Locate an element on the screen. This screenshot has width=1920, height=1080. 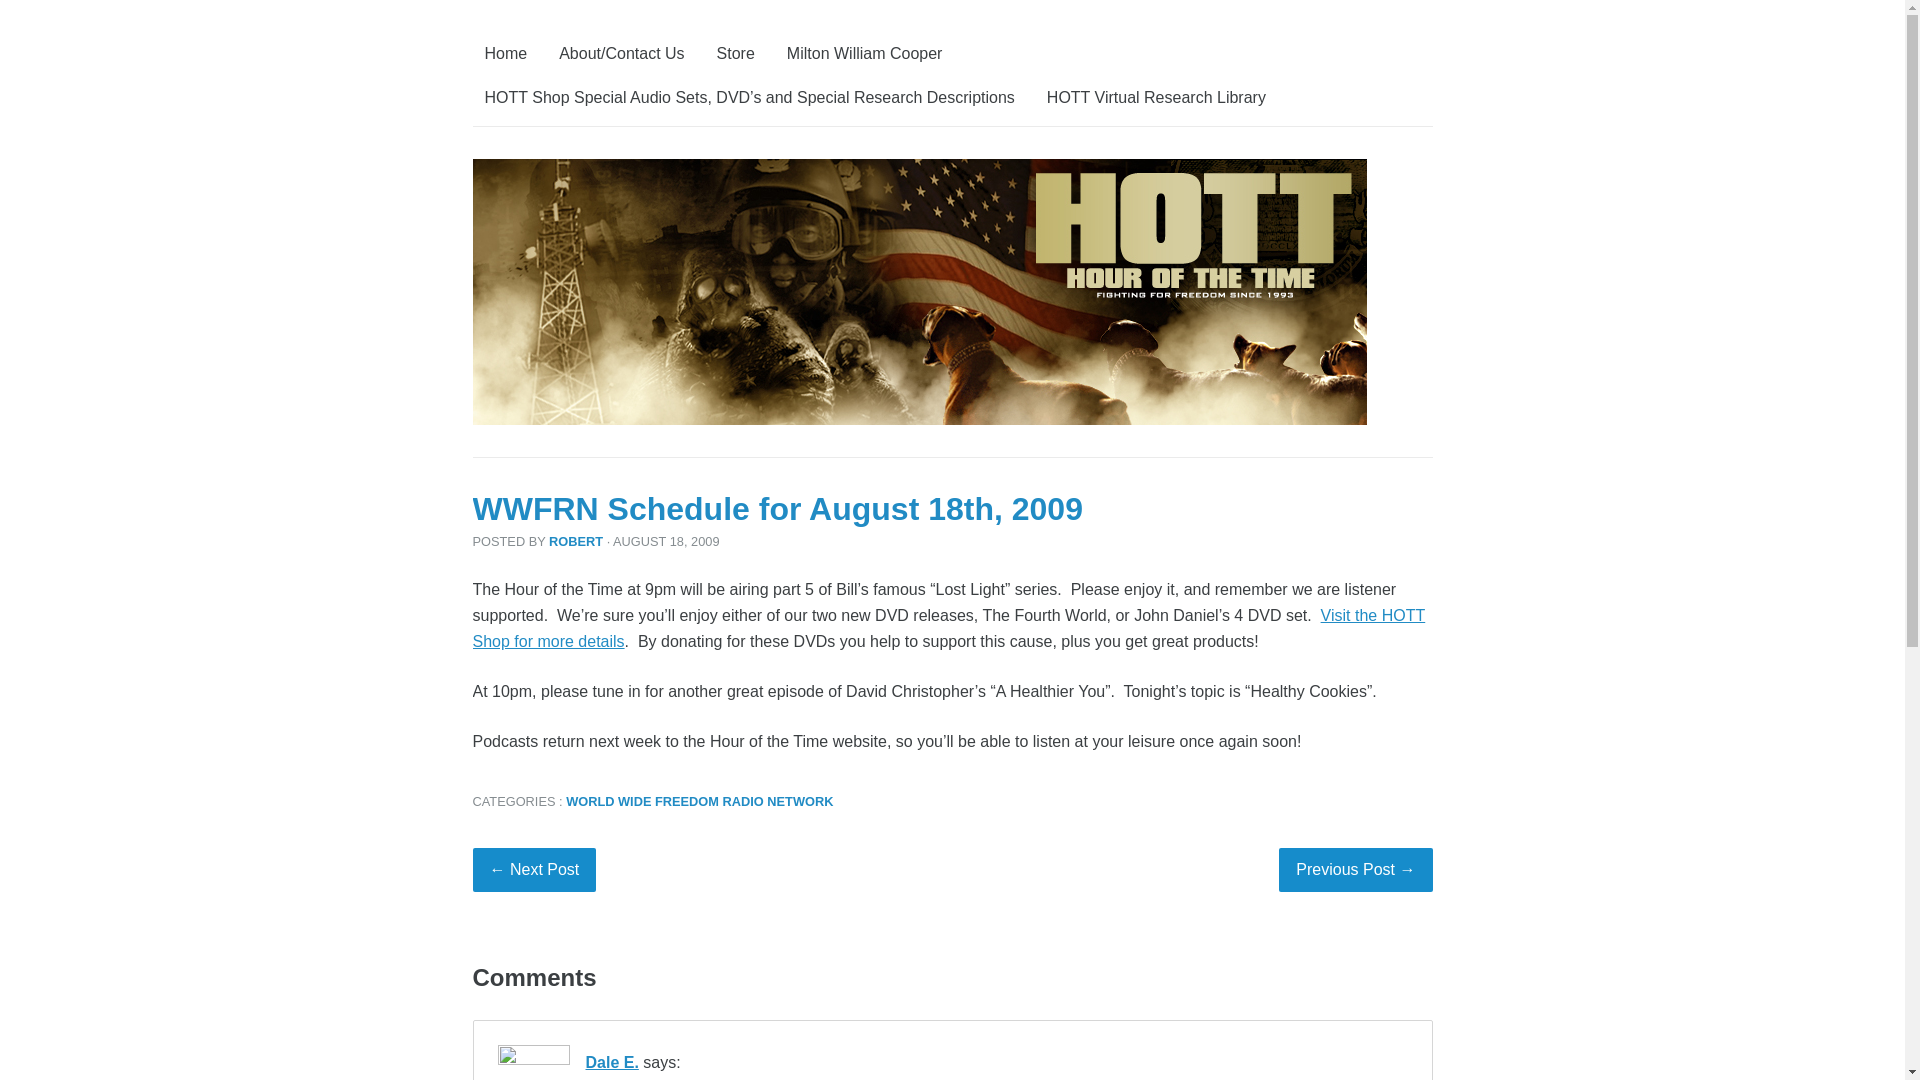
Visit the HOTT Shop for more details is located at coordinates (948, 628).